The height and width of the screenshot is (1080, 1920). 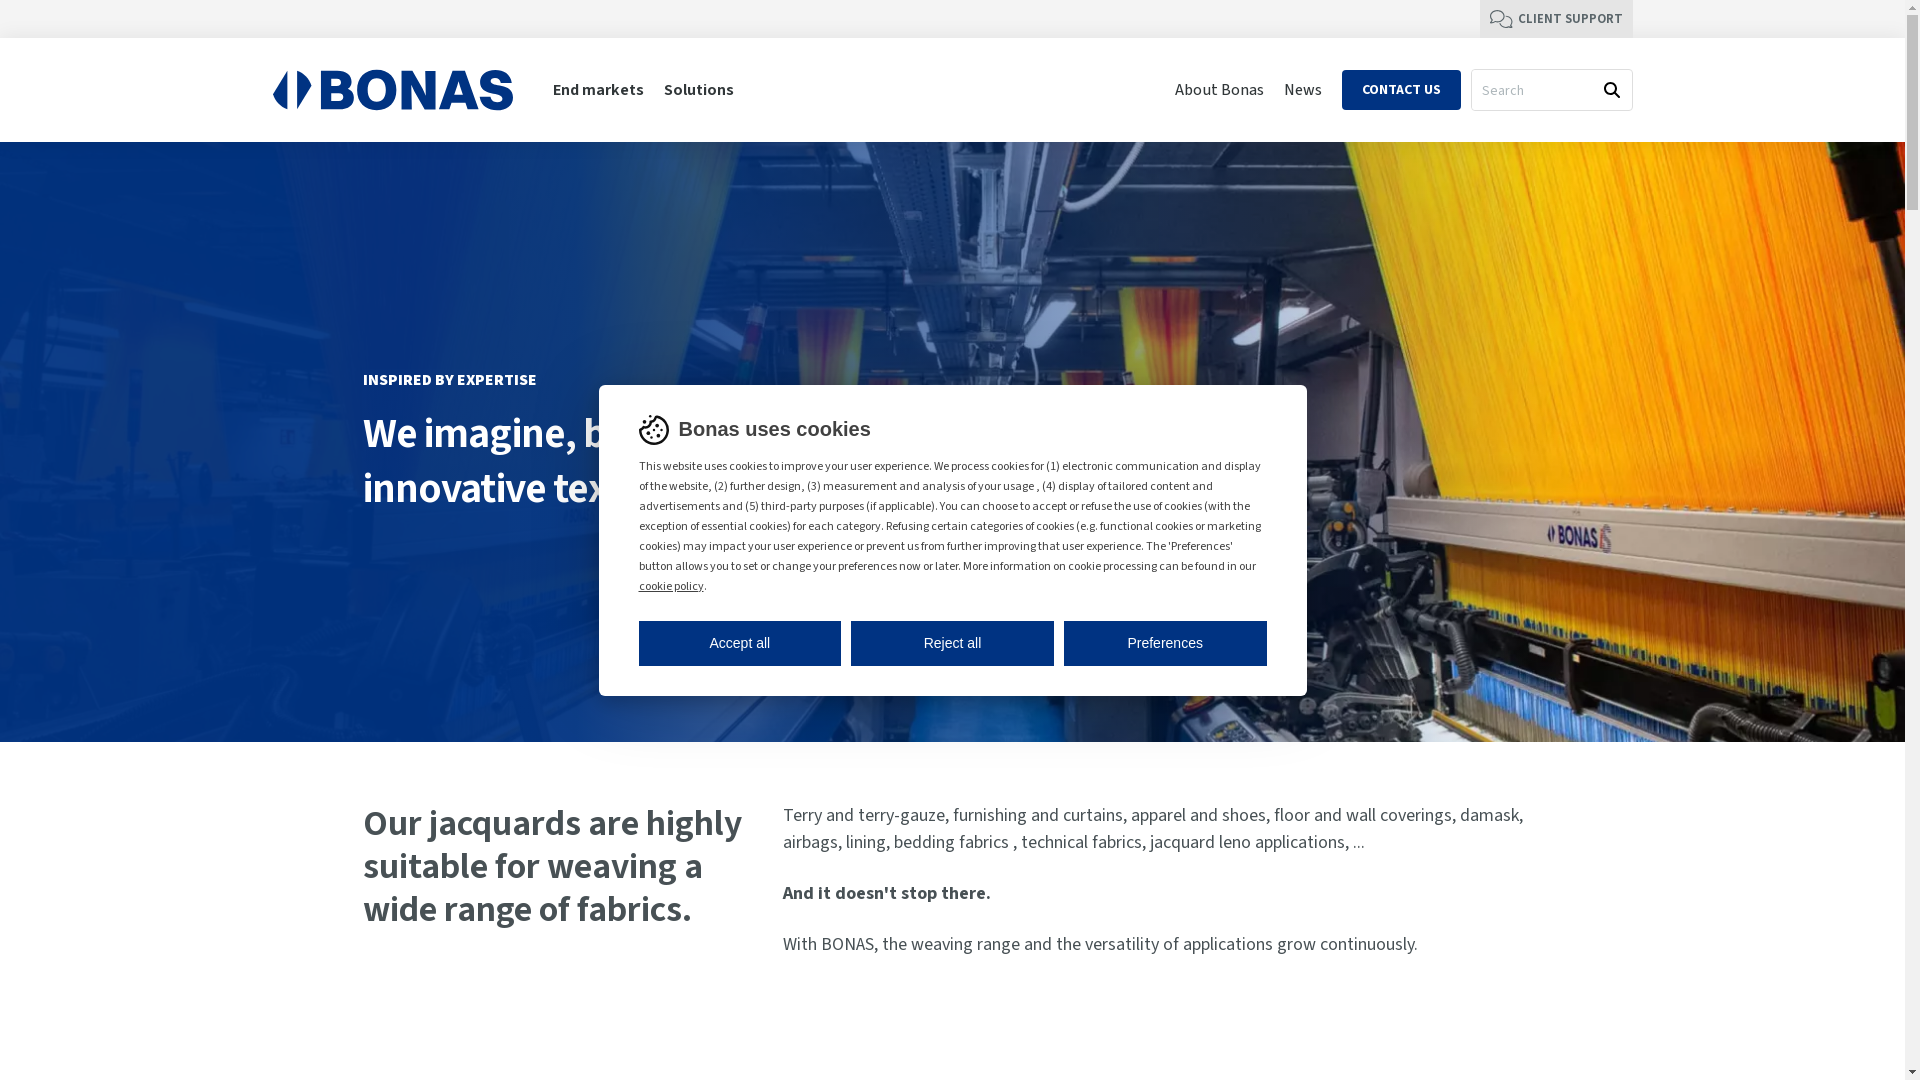 I want to click on Solutions, so click(x=699, y=90).